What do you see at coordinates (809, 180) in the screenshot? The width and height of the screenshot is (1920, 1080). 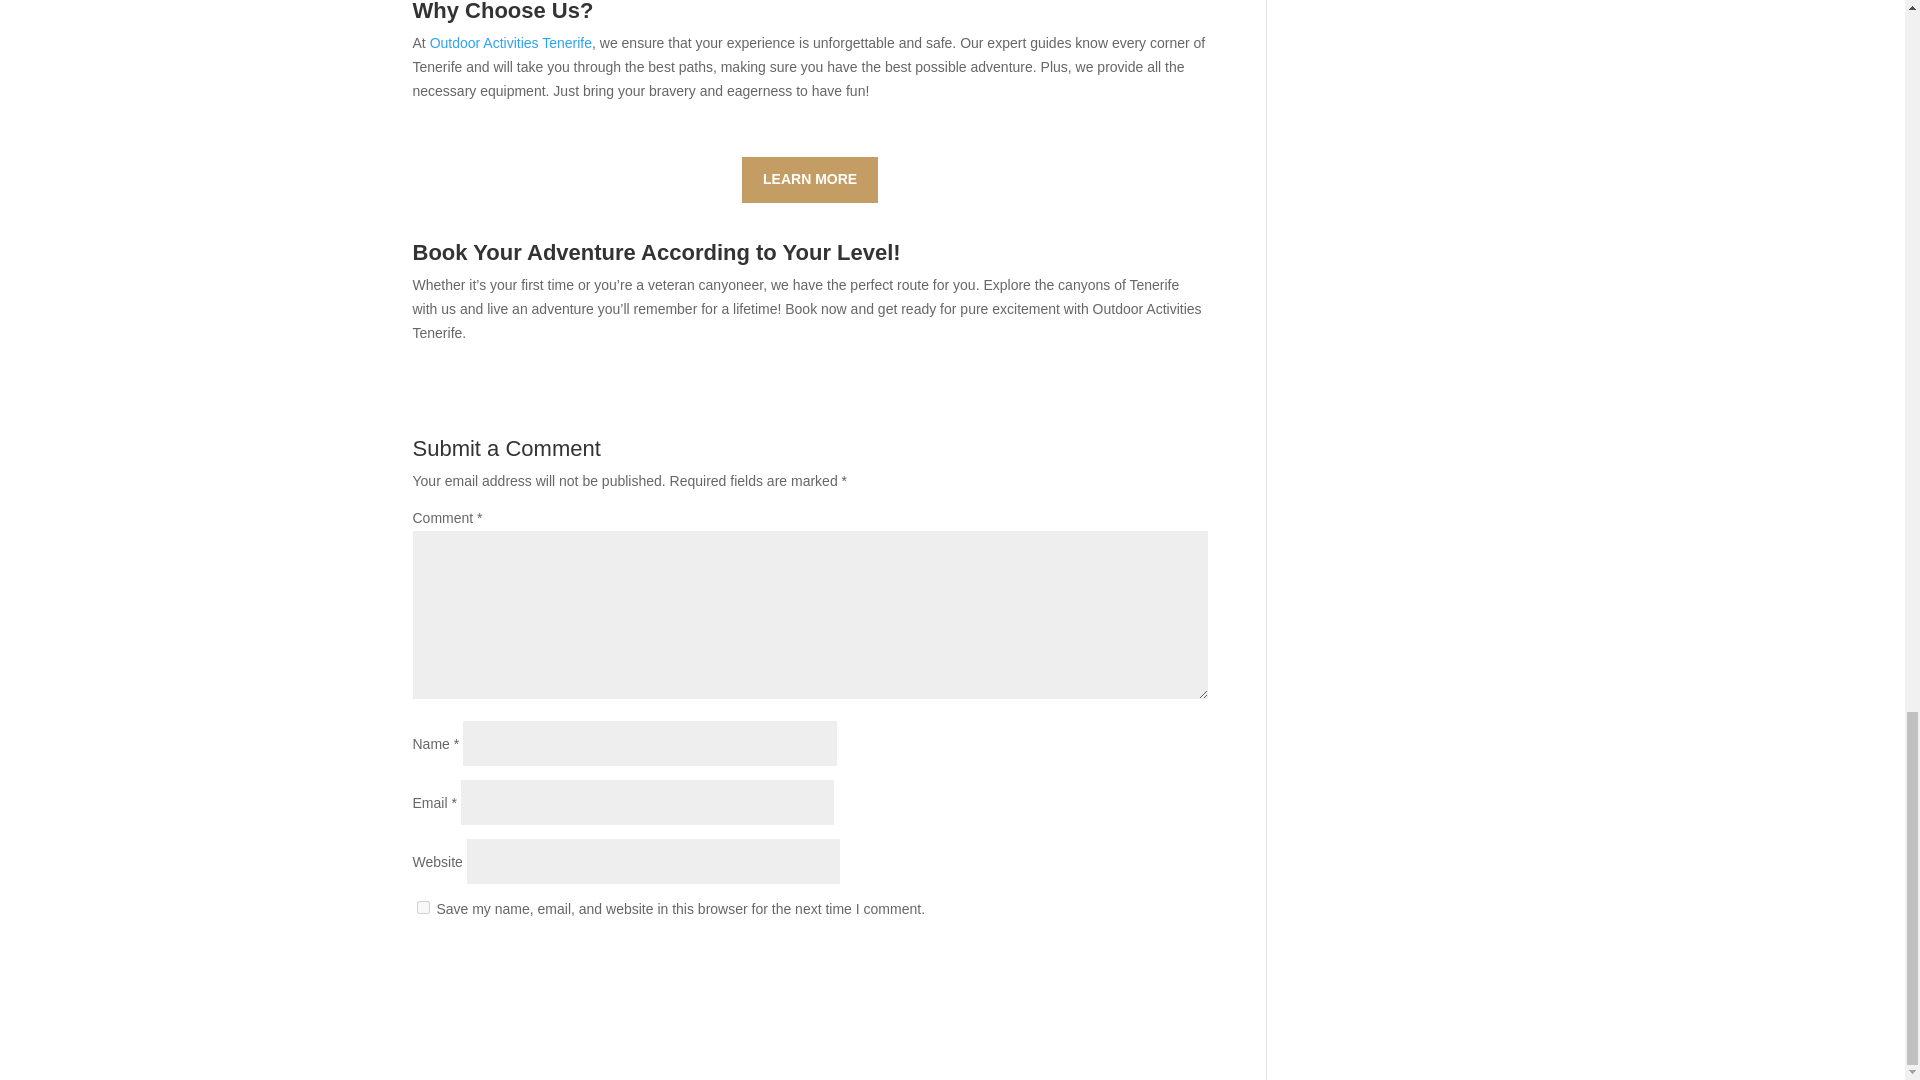 I see `LEARN MORE` at bounding box center [809, 180].